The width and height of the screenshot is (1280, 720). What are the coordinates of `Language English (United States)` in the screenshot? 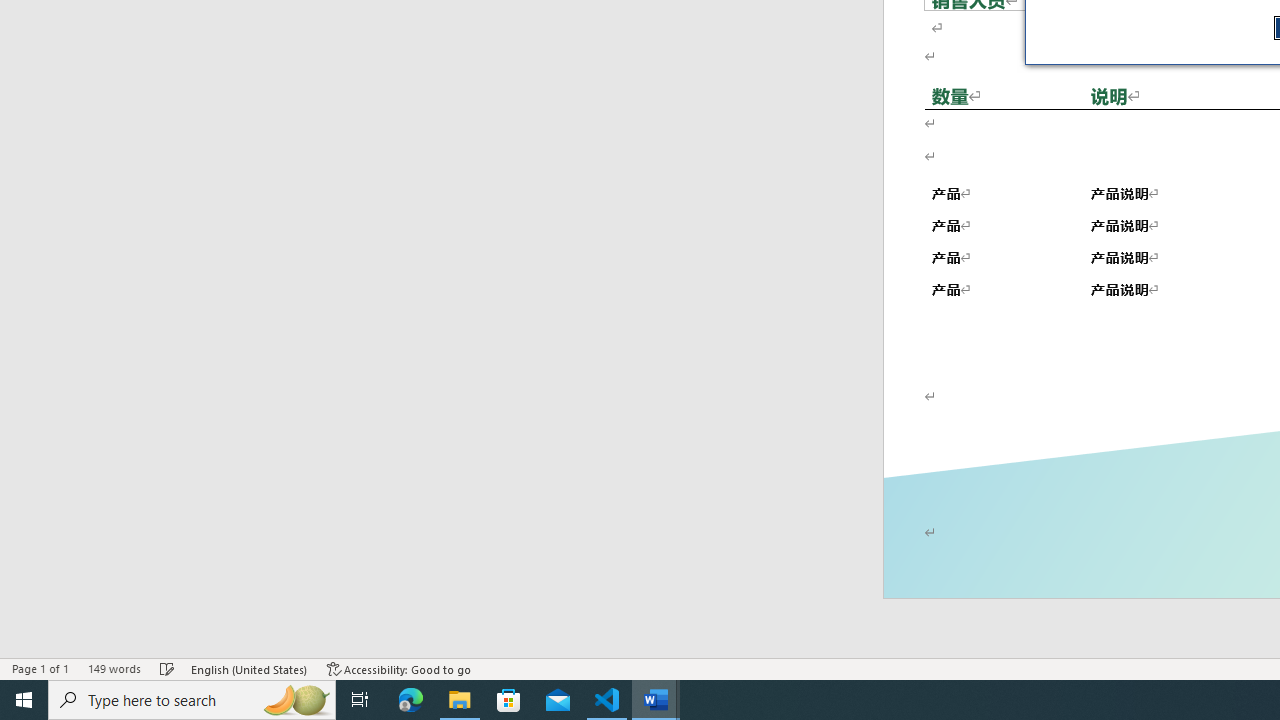 It's located at (250, 668).